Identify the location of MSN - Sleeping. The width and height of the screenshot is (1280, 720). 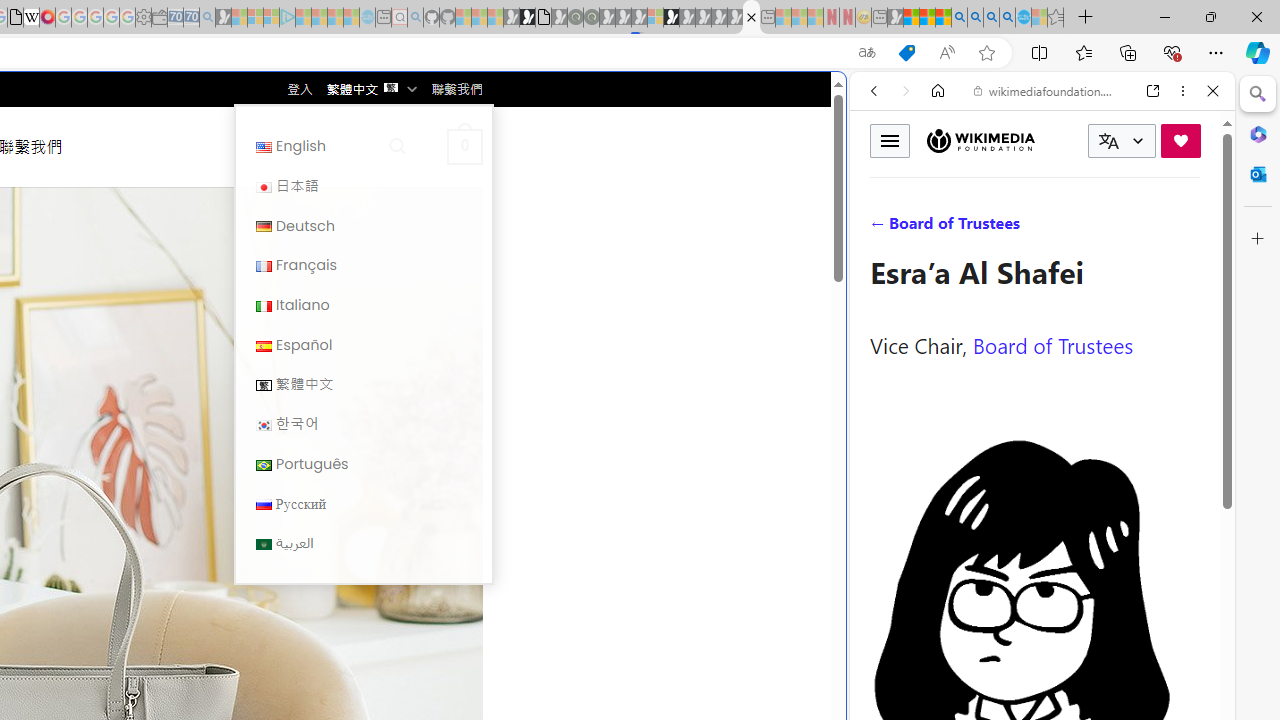
(895, 18).